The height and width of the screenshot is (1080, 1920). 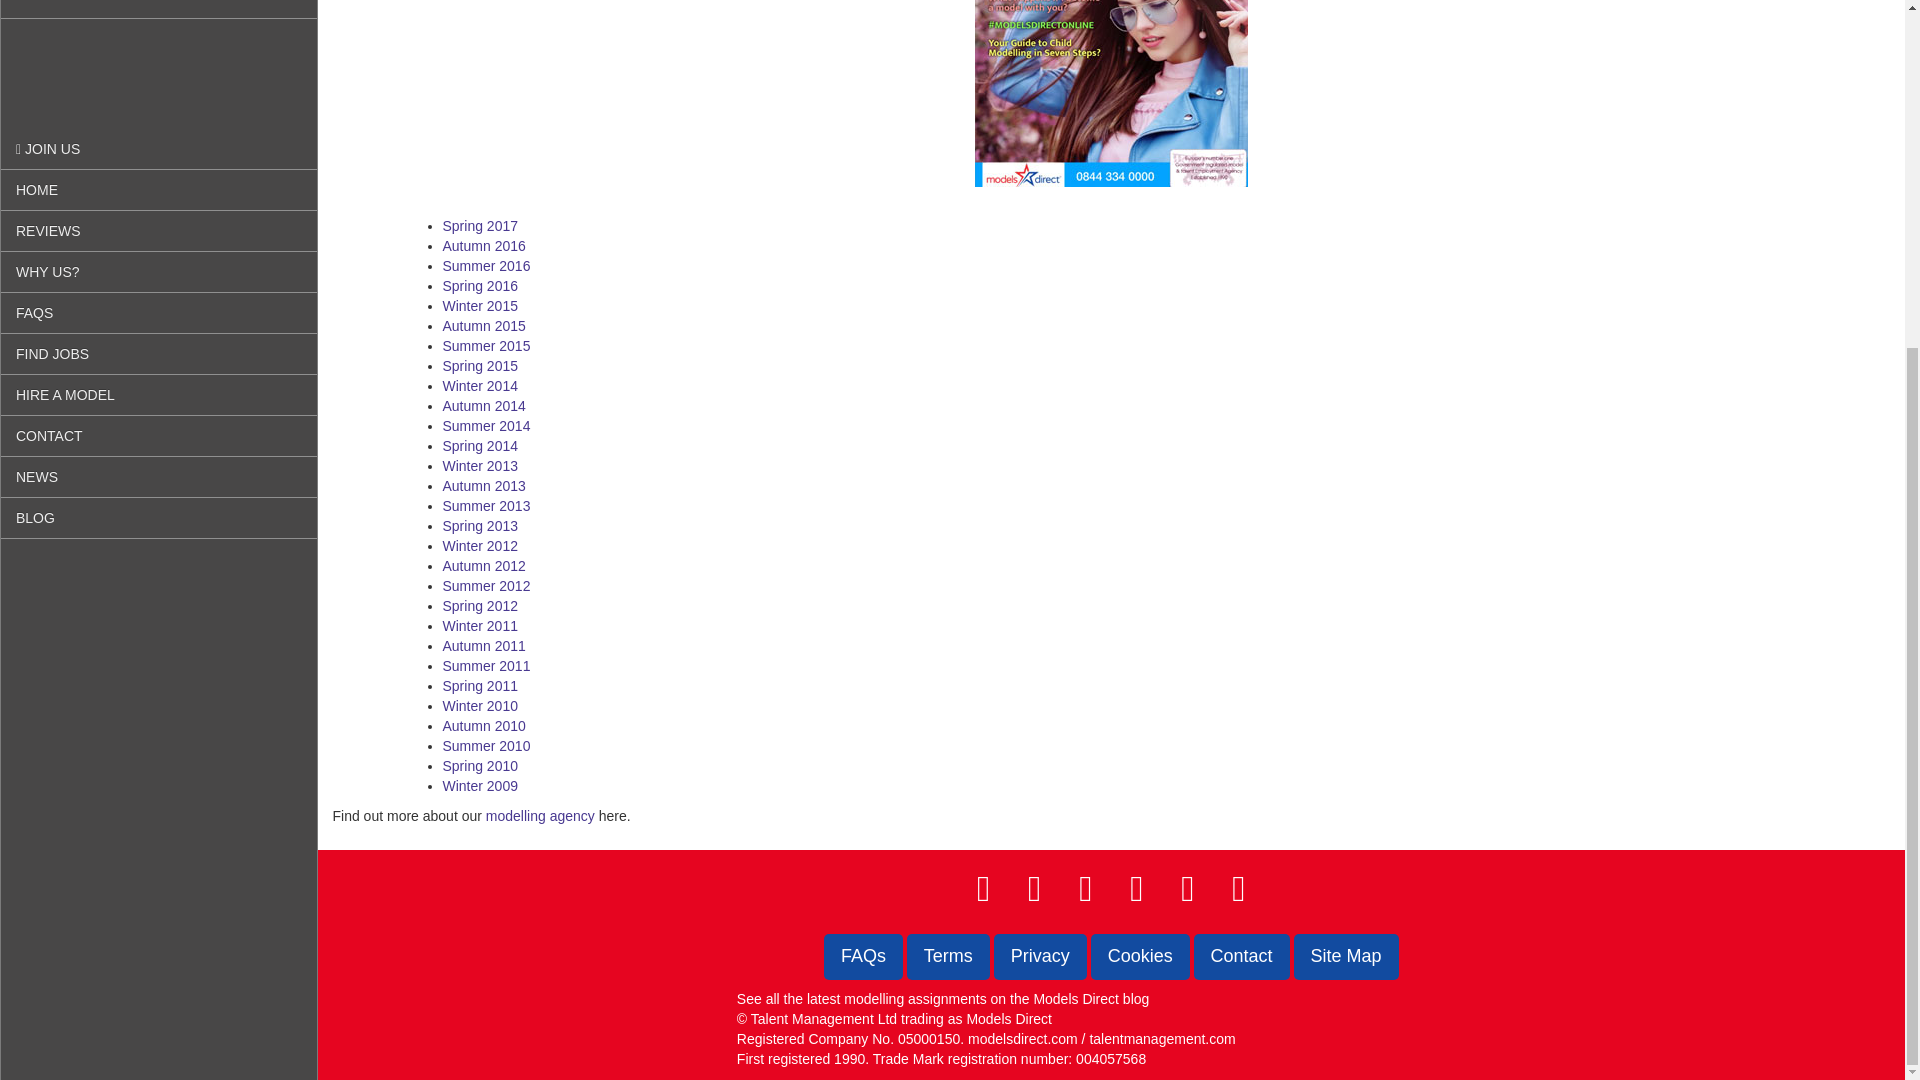 I want to click on Autumn 2015, so click(x=482, y=325).